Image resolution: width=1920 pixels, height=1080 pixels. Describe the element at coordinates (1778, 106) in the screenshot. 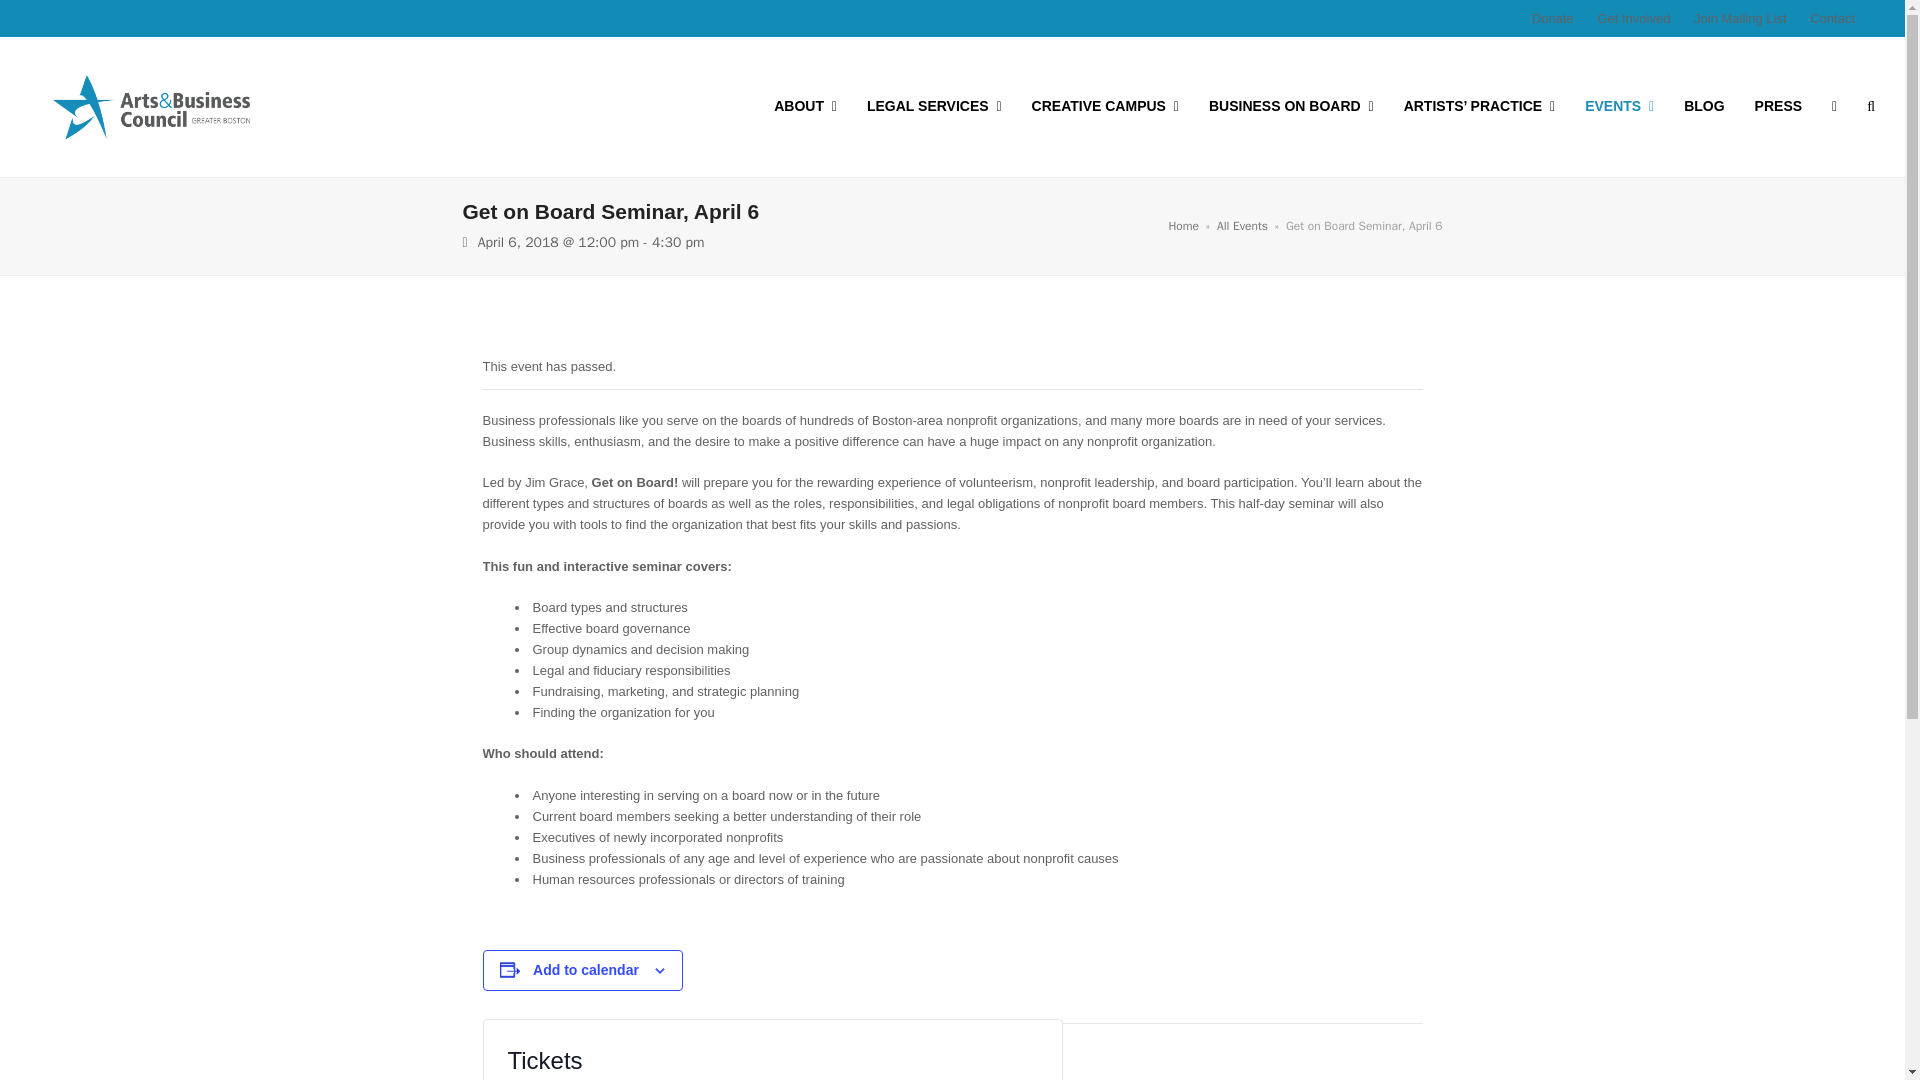

I see `PRESS` at that location.